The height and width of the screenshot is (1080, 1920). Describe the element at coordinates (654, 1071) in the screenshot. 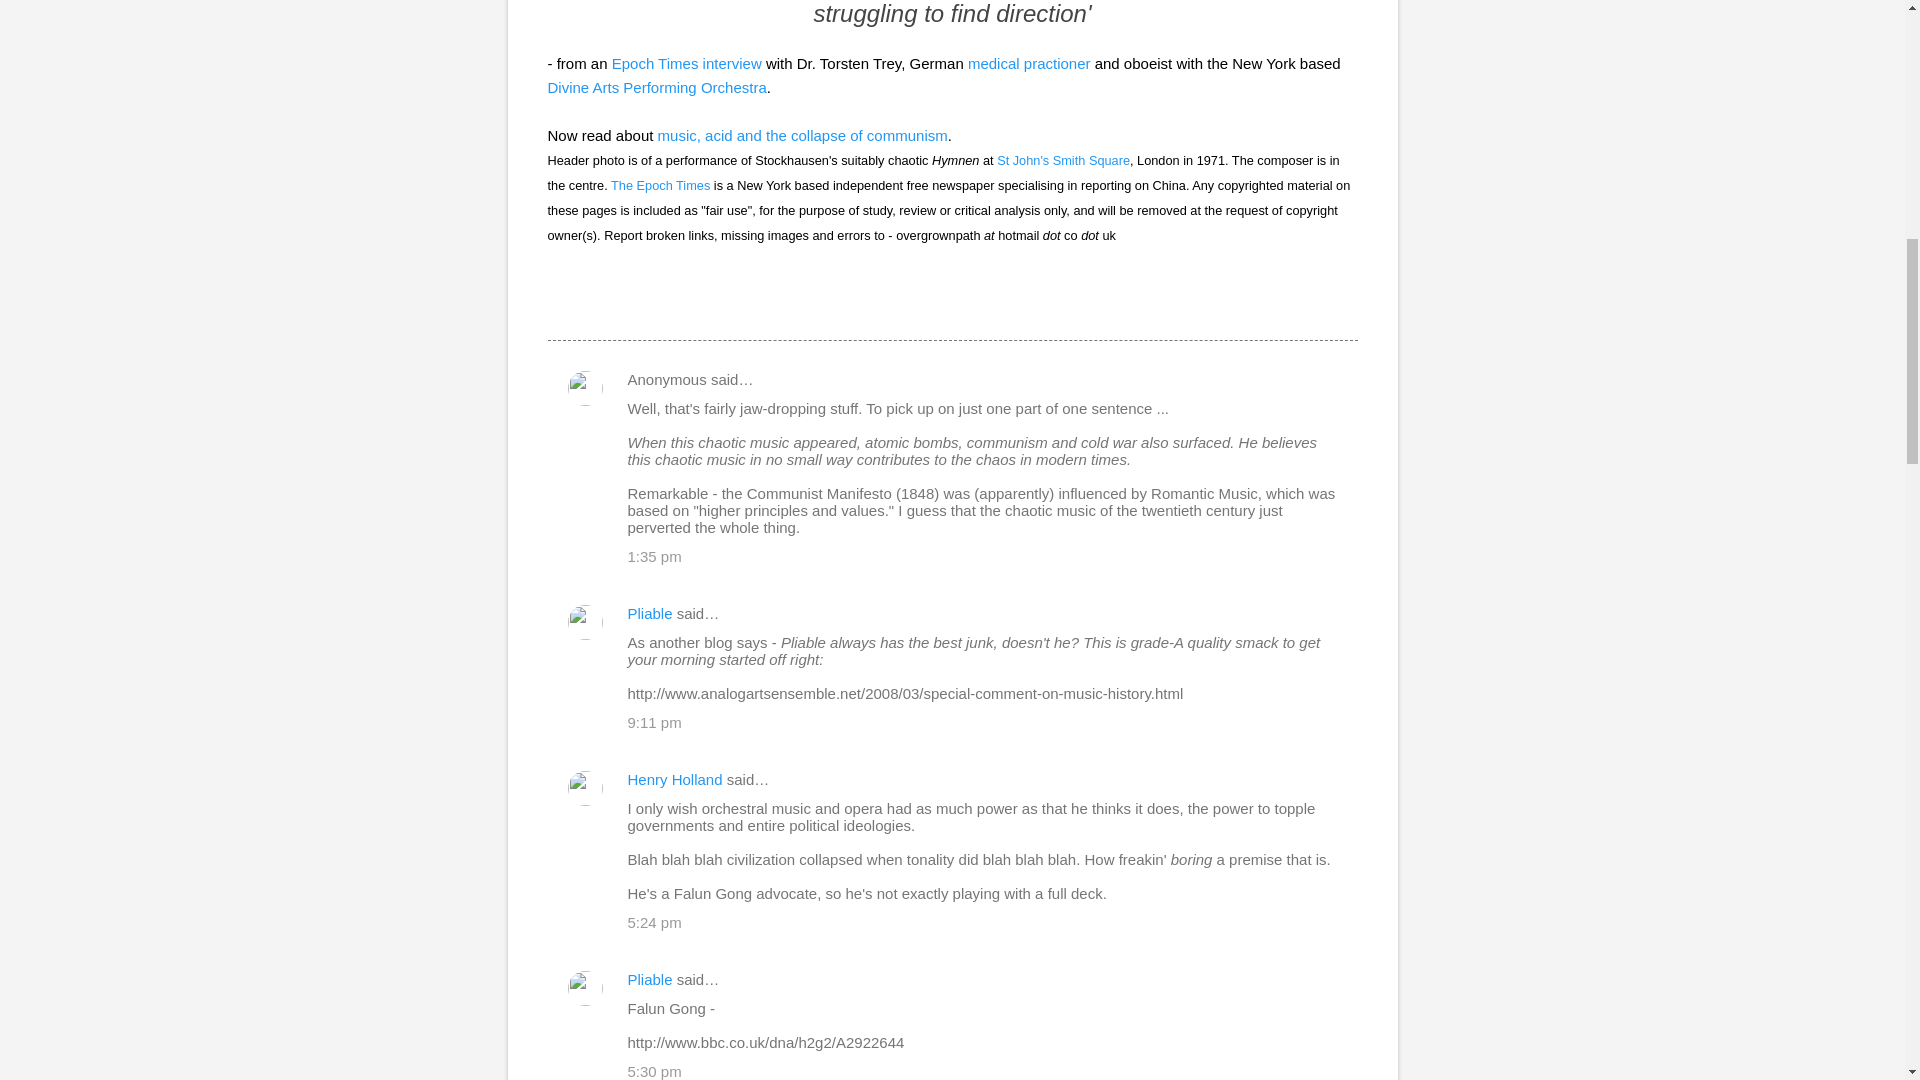

I see `5:30 pm` at that location.